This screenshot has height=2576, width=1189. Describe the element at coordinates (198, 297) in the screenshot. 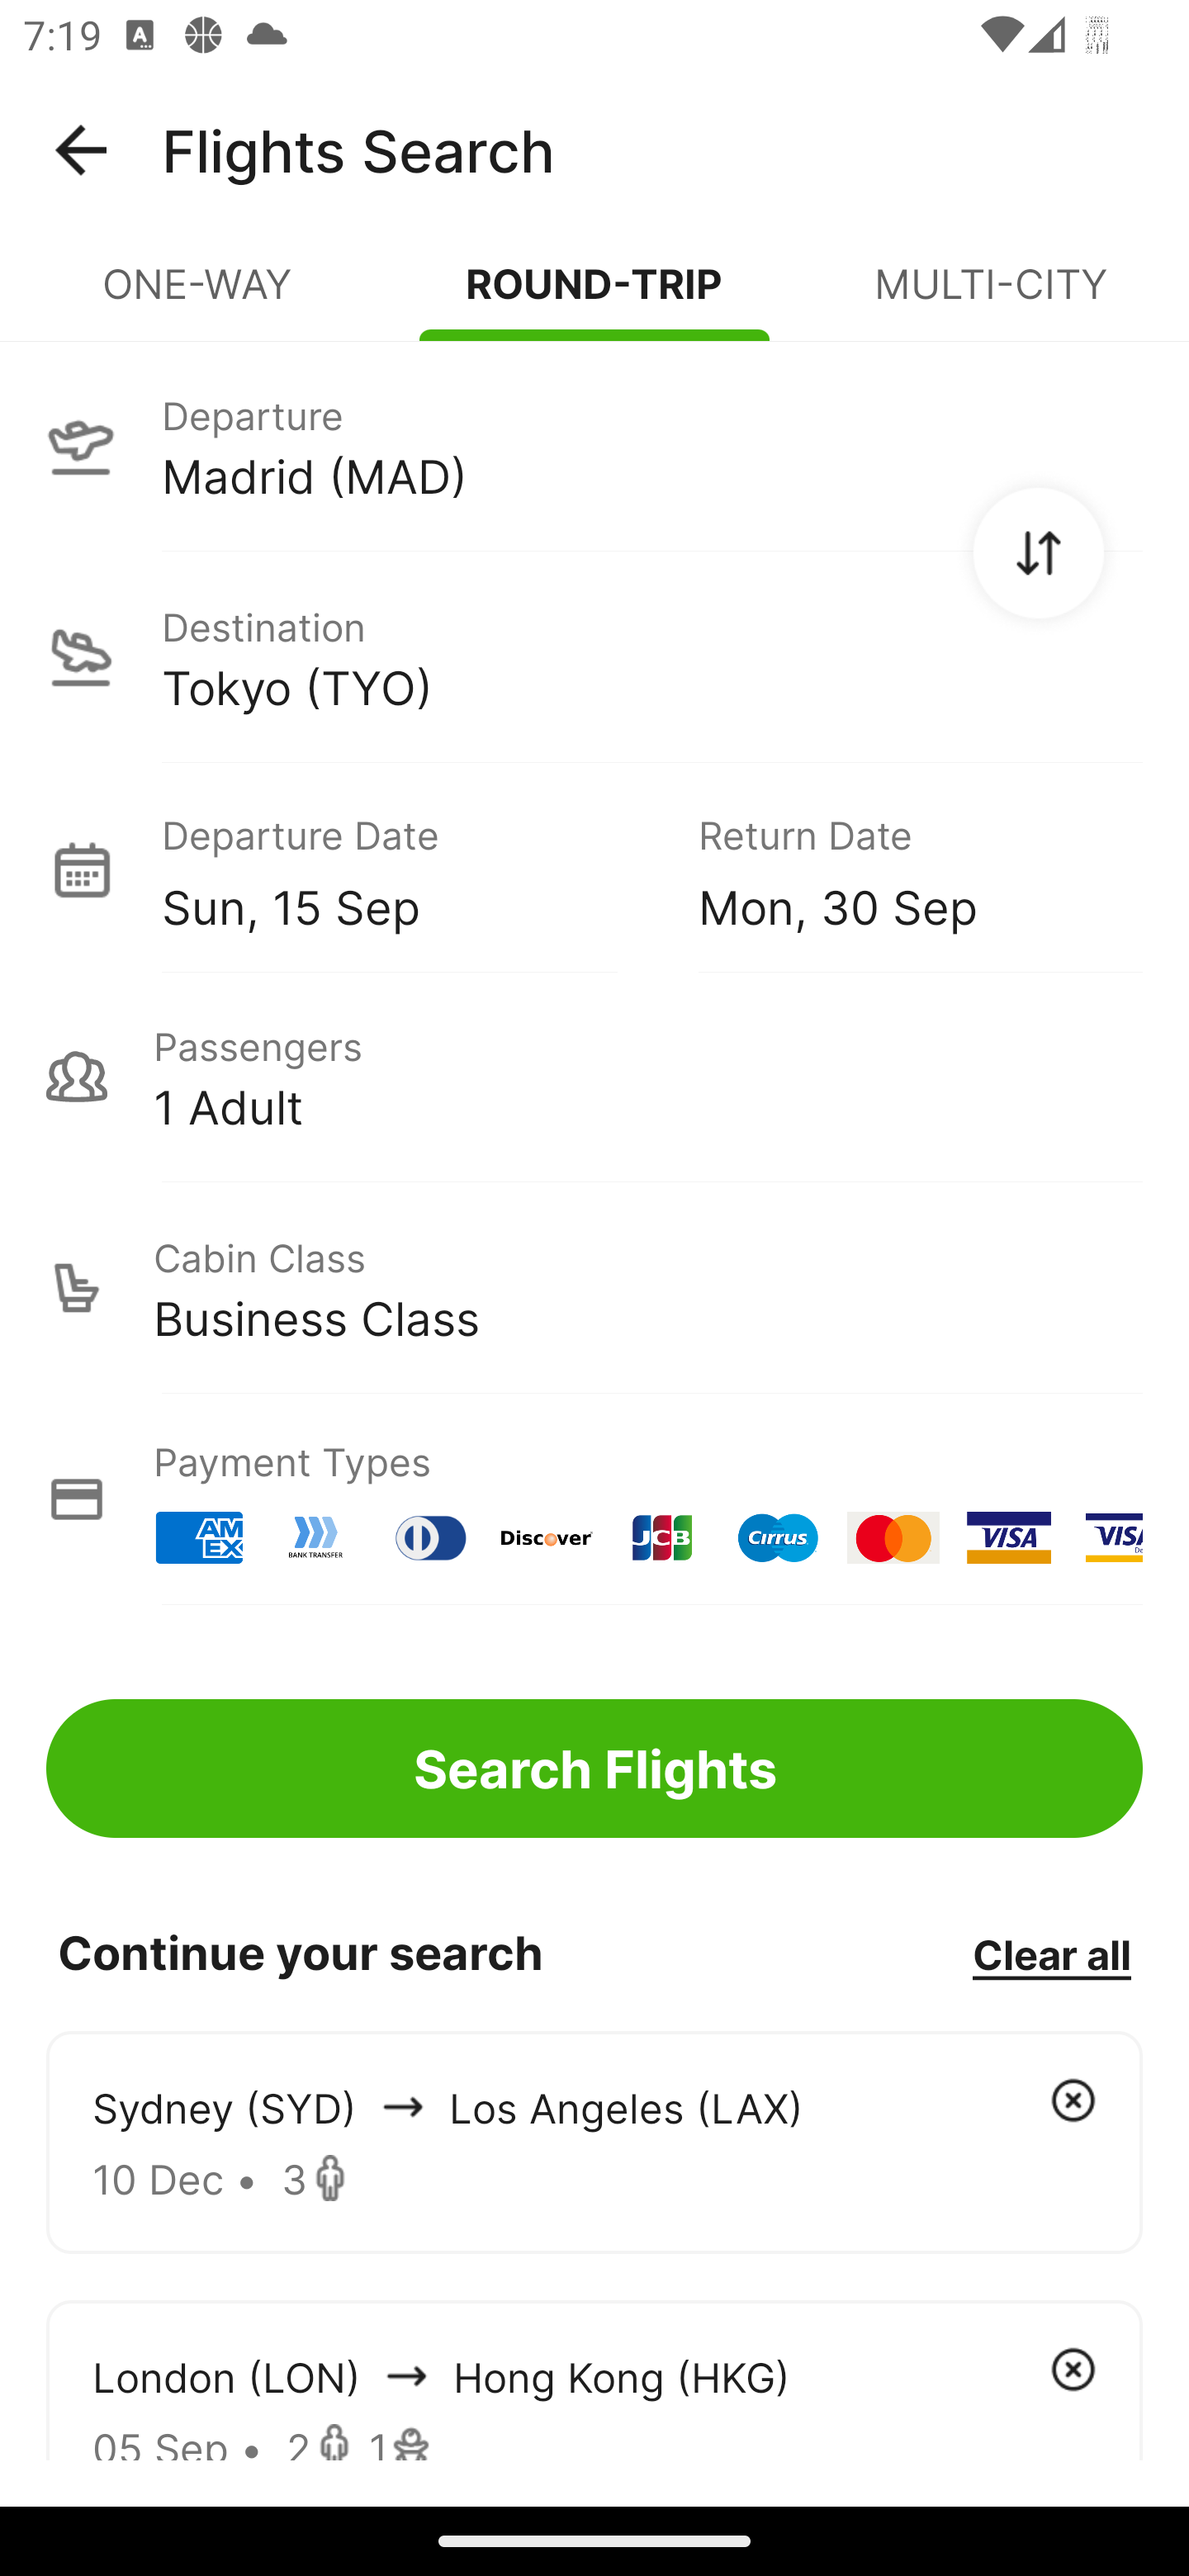

I see `ONE-WAY` at that location.